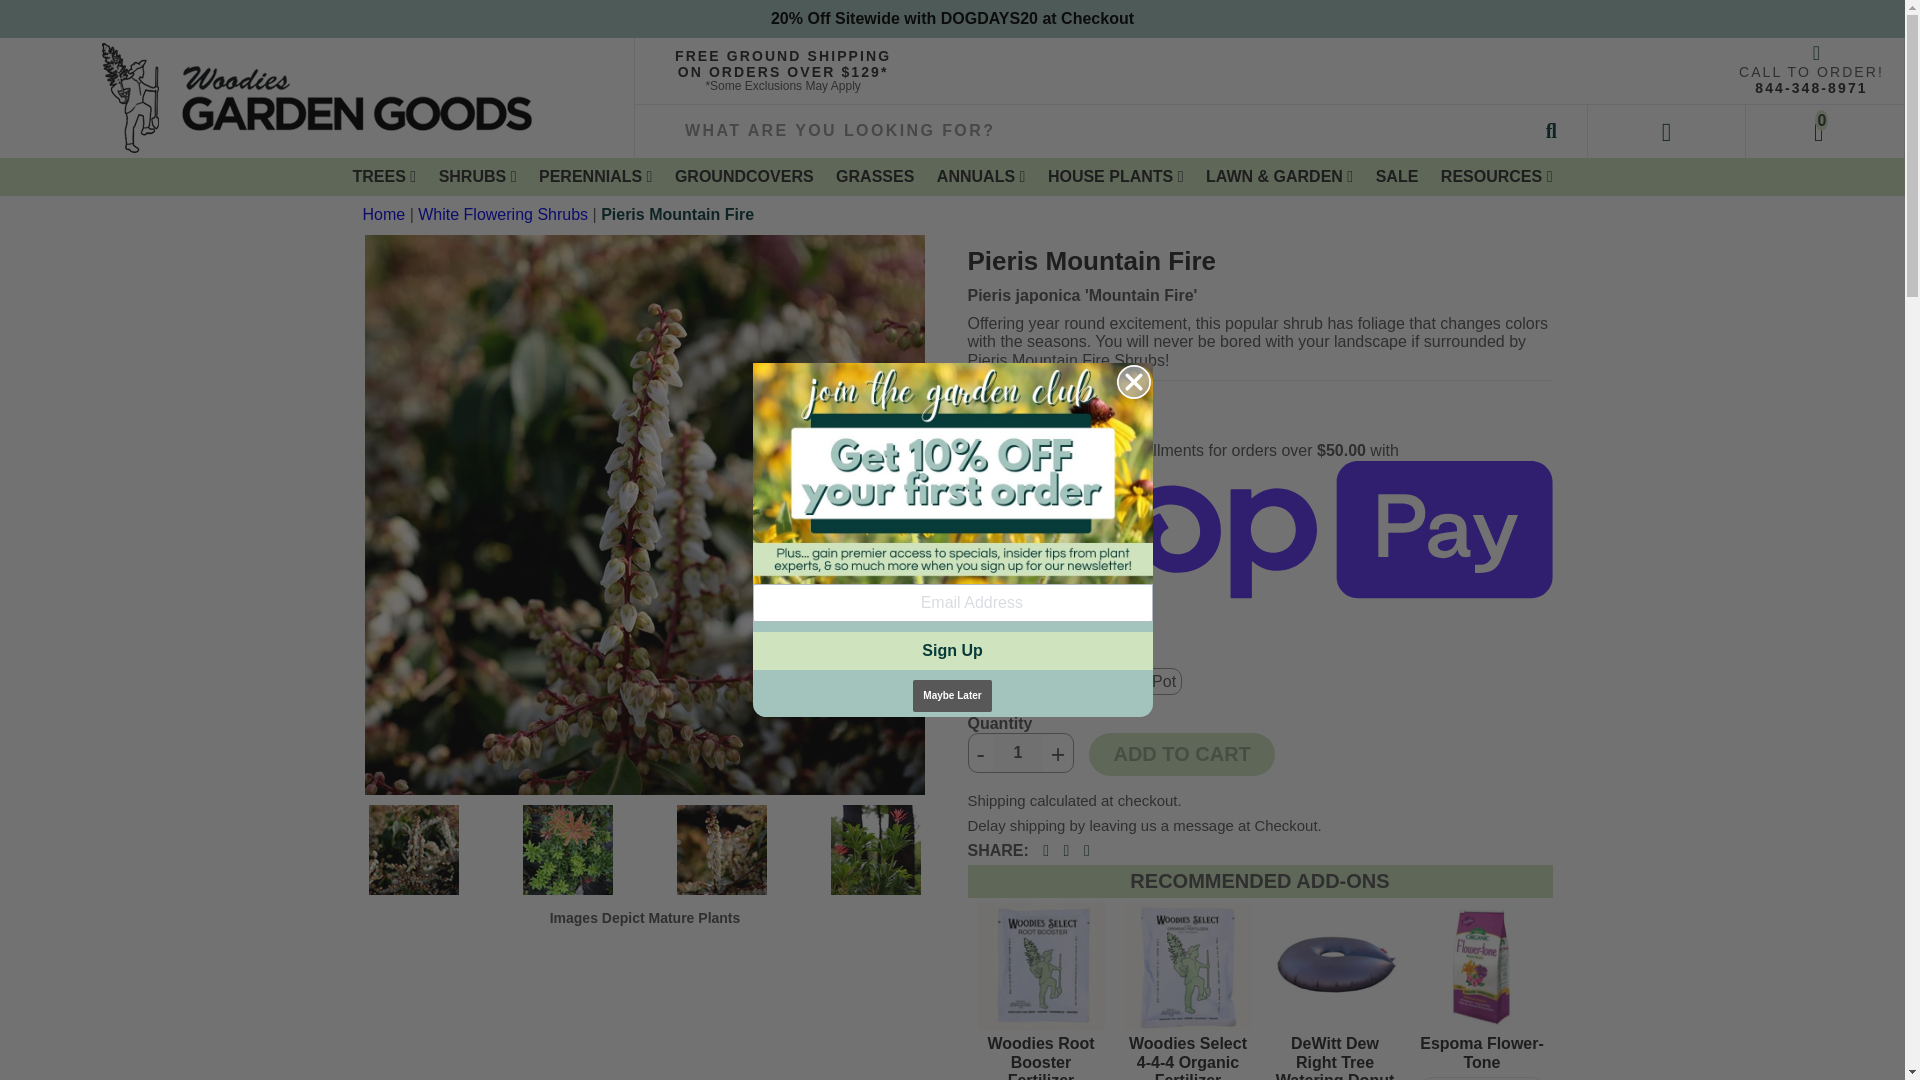  I want to click on Close dialog 2, so click(1132, 382).